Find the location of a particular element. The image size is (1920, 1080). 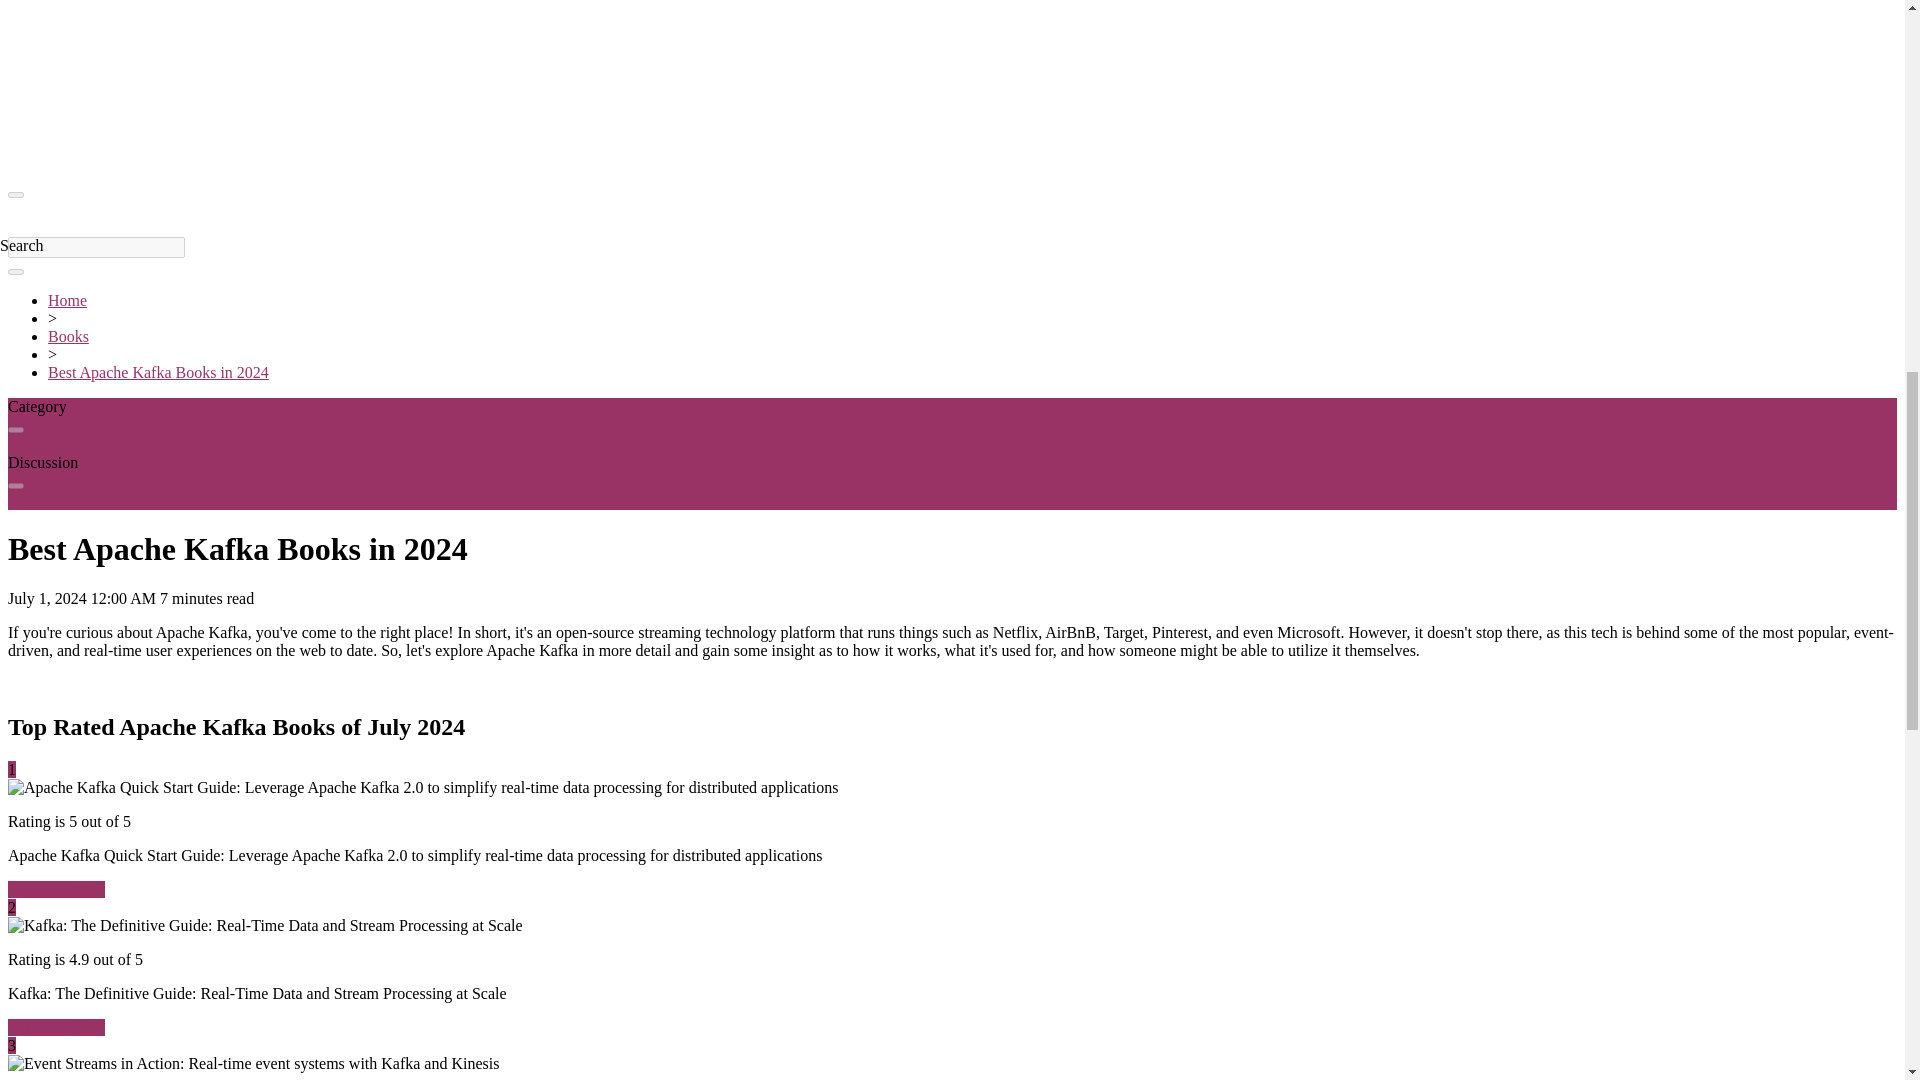

Get Book Now is located at coordinates (56, 889).